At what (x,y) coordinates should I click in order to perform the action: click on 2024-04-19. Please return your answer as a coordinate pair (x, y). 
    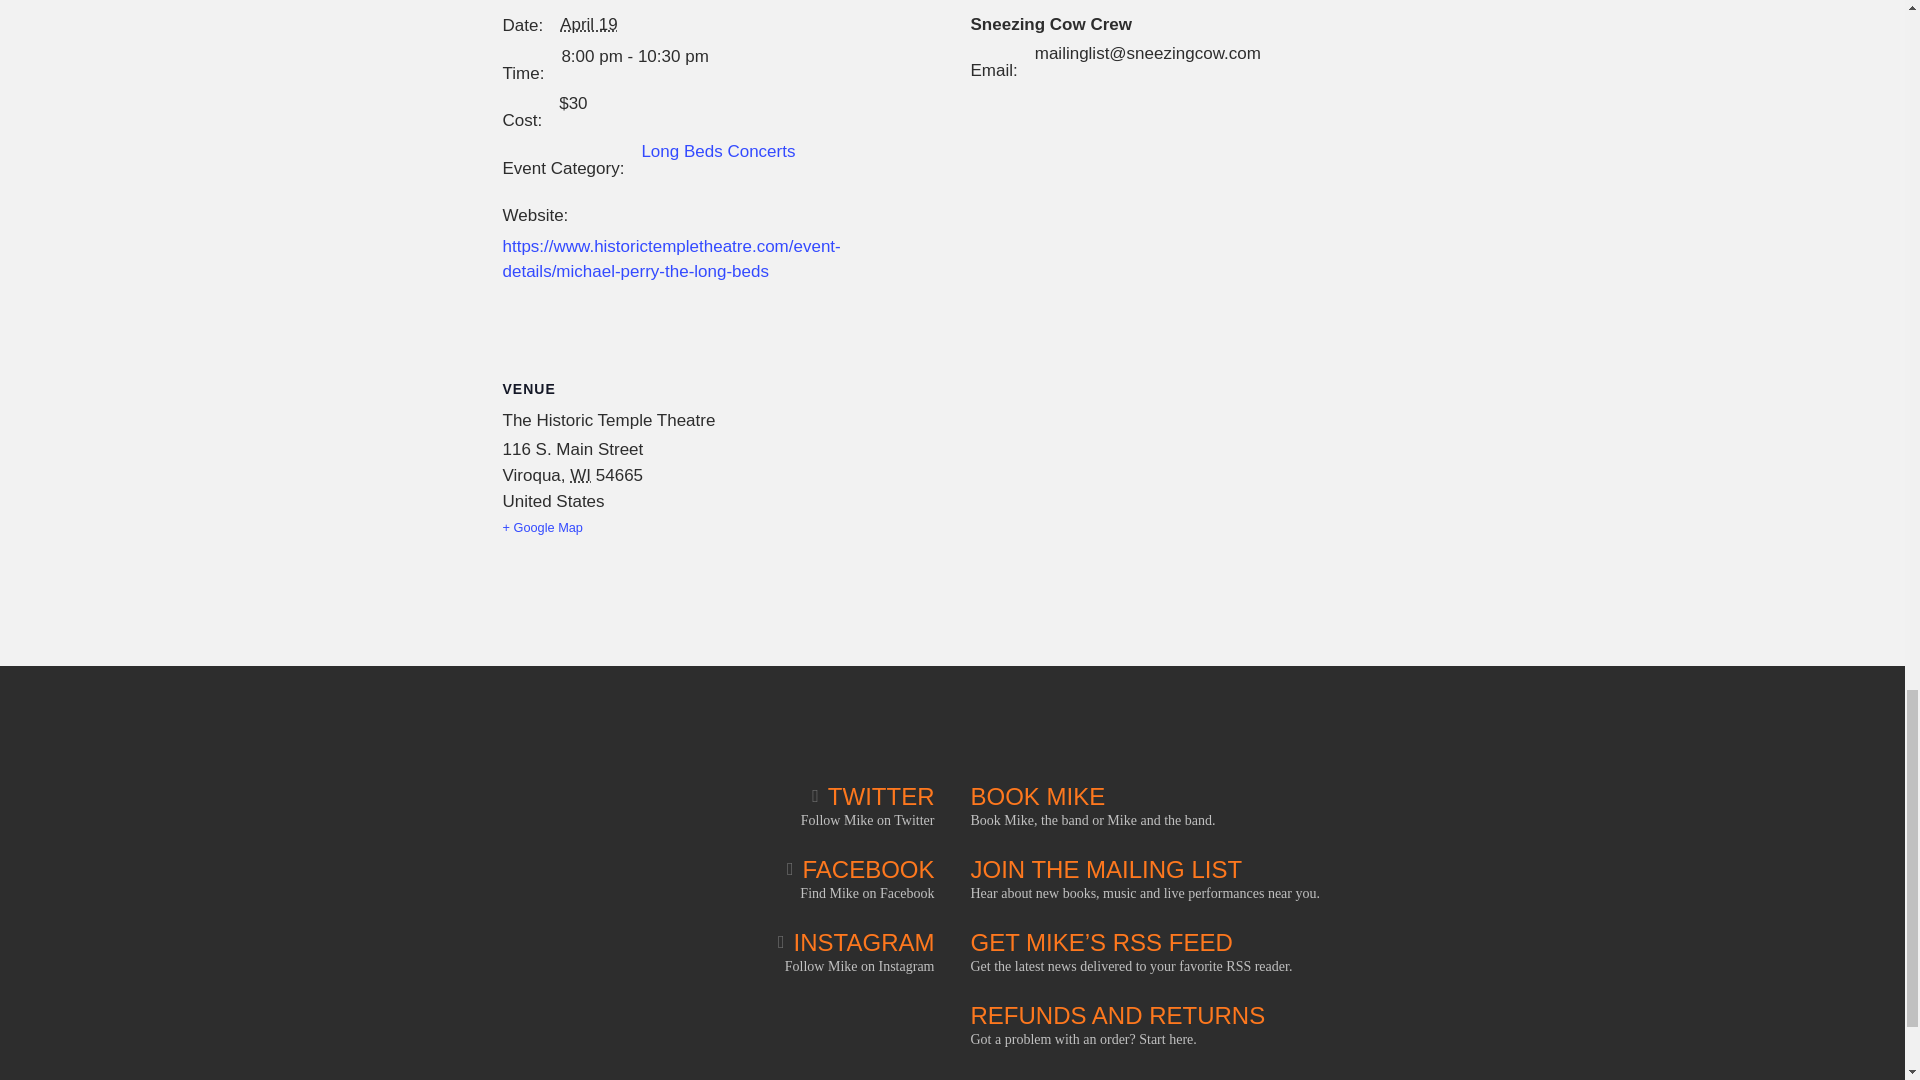
    Looking at the image, I should click on (589, 24).